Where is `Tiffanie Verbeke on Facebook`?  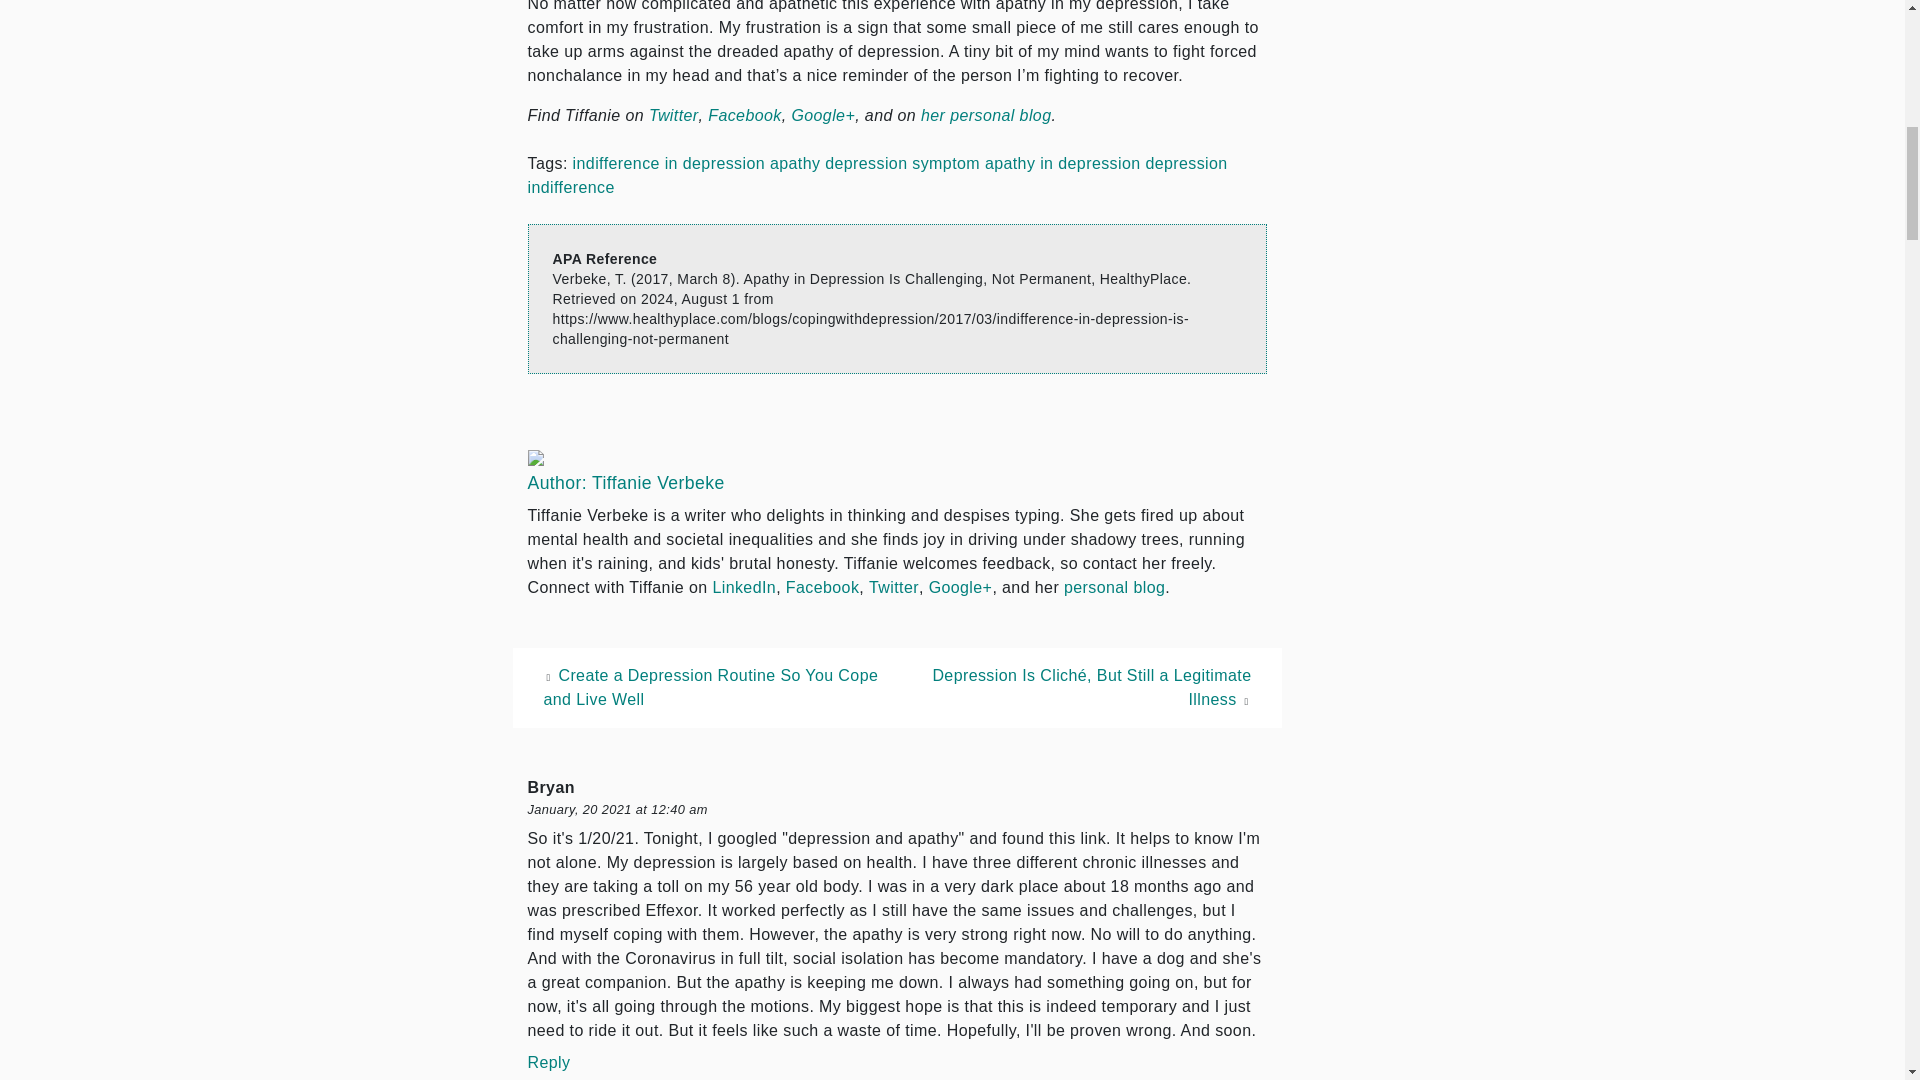 Tiffanie Verbeke on Facebook is located at coordinates (744, 115).